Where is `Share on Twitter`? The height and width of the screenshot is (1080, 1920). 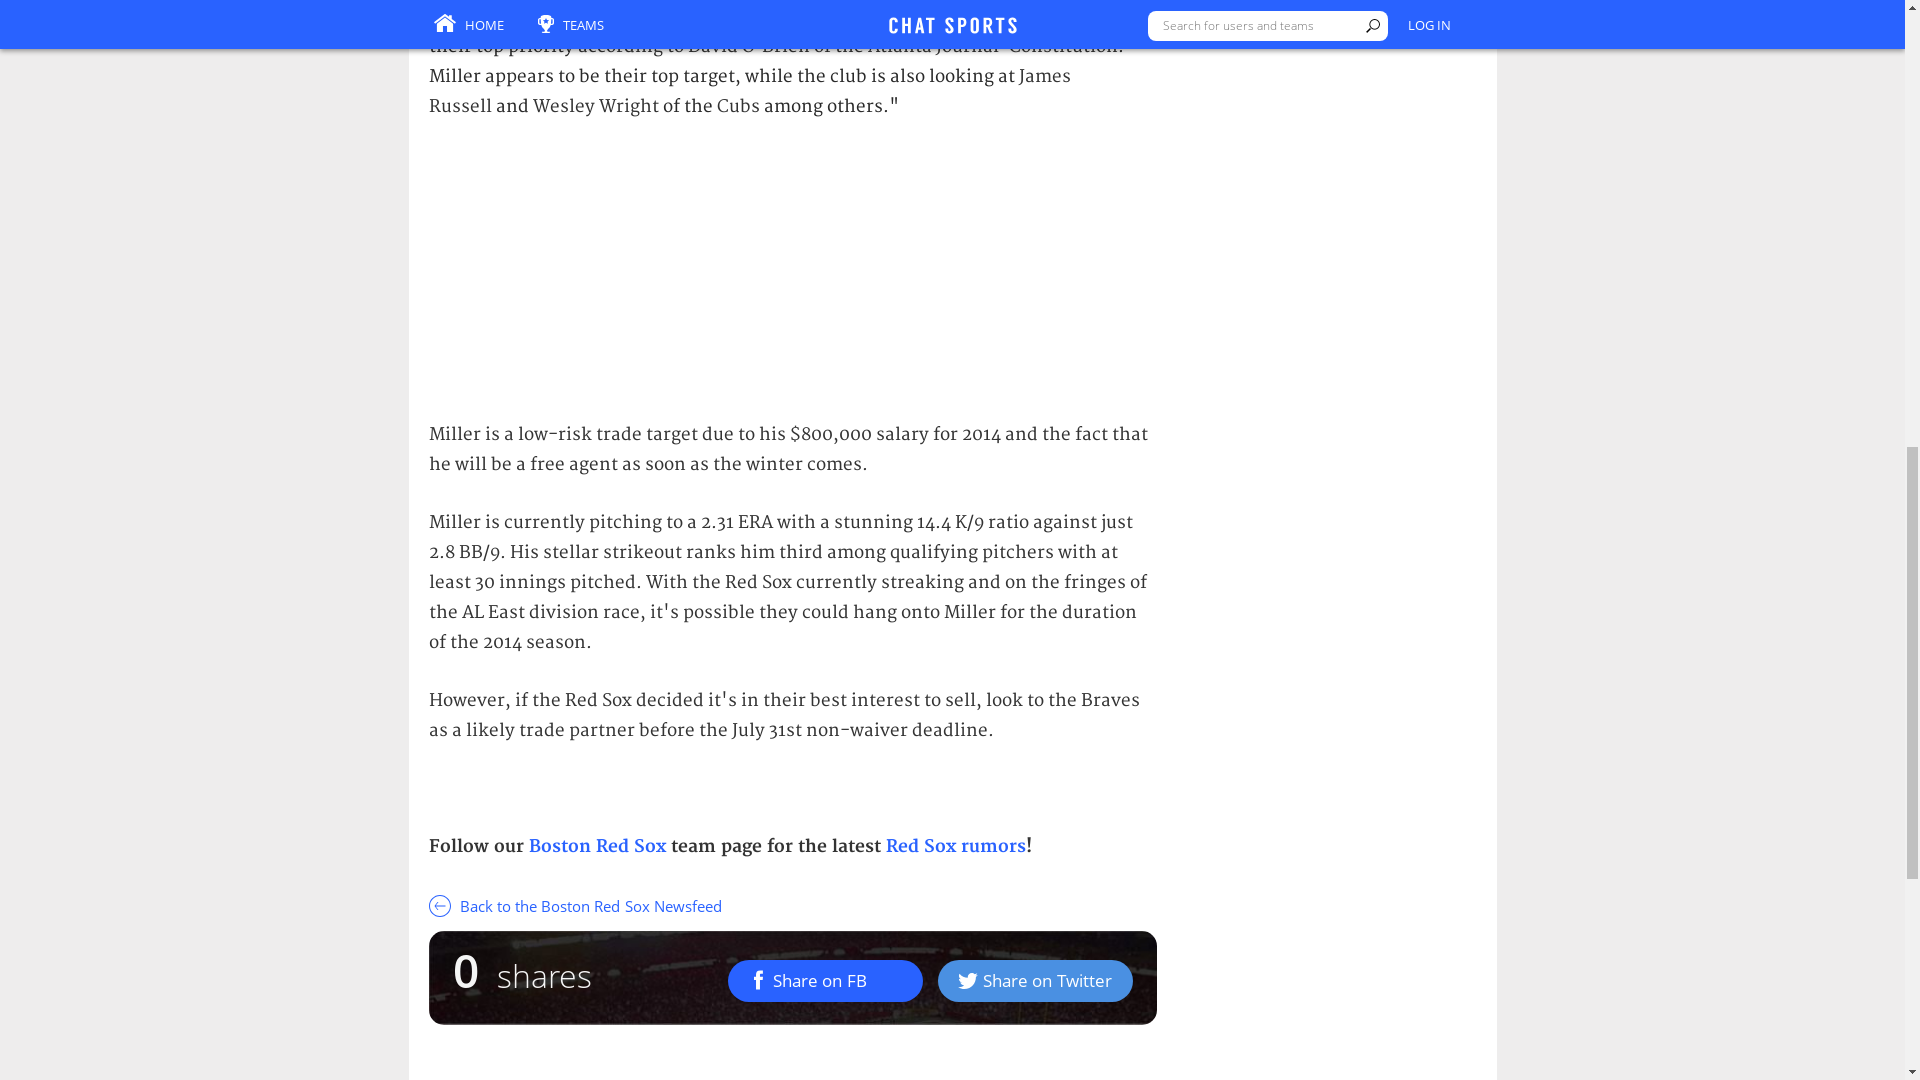
Share on Twitter is located at coordinates (1035, 981).